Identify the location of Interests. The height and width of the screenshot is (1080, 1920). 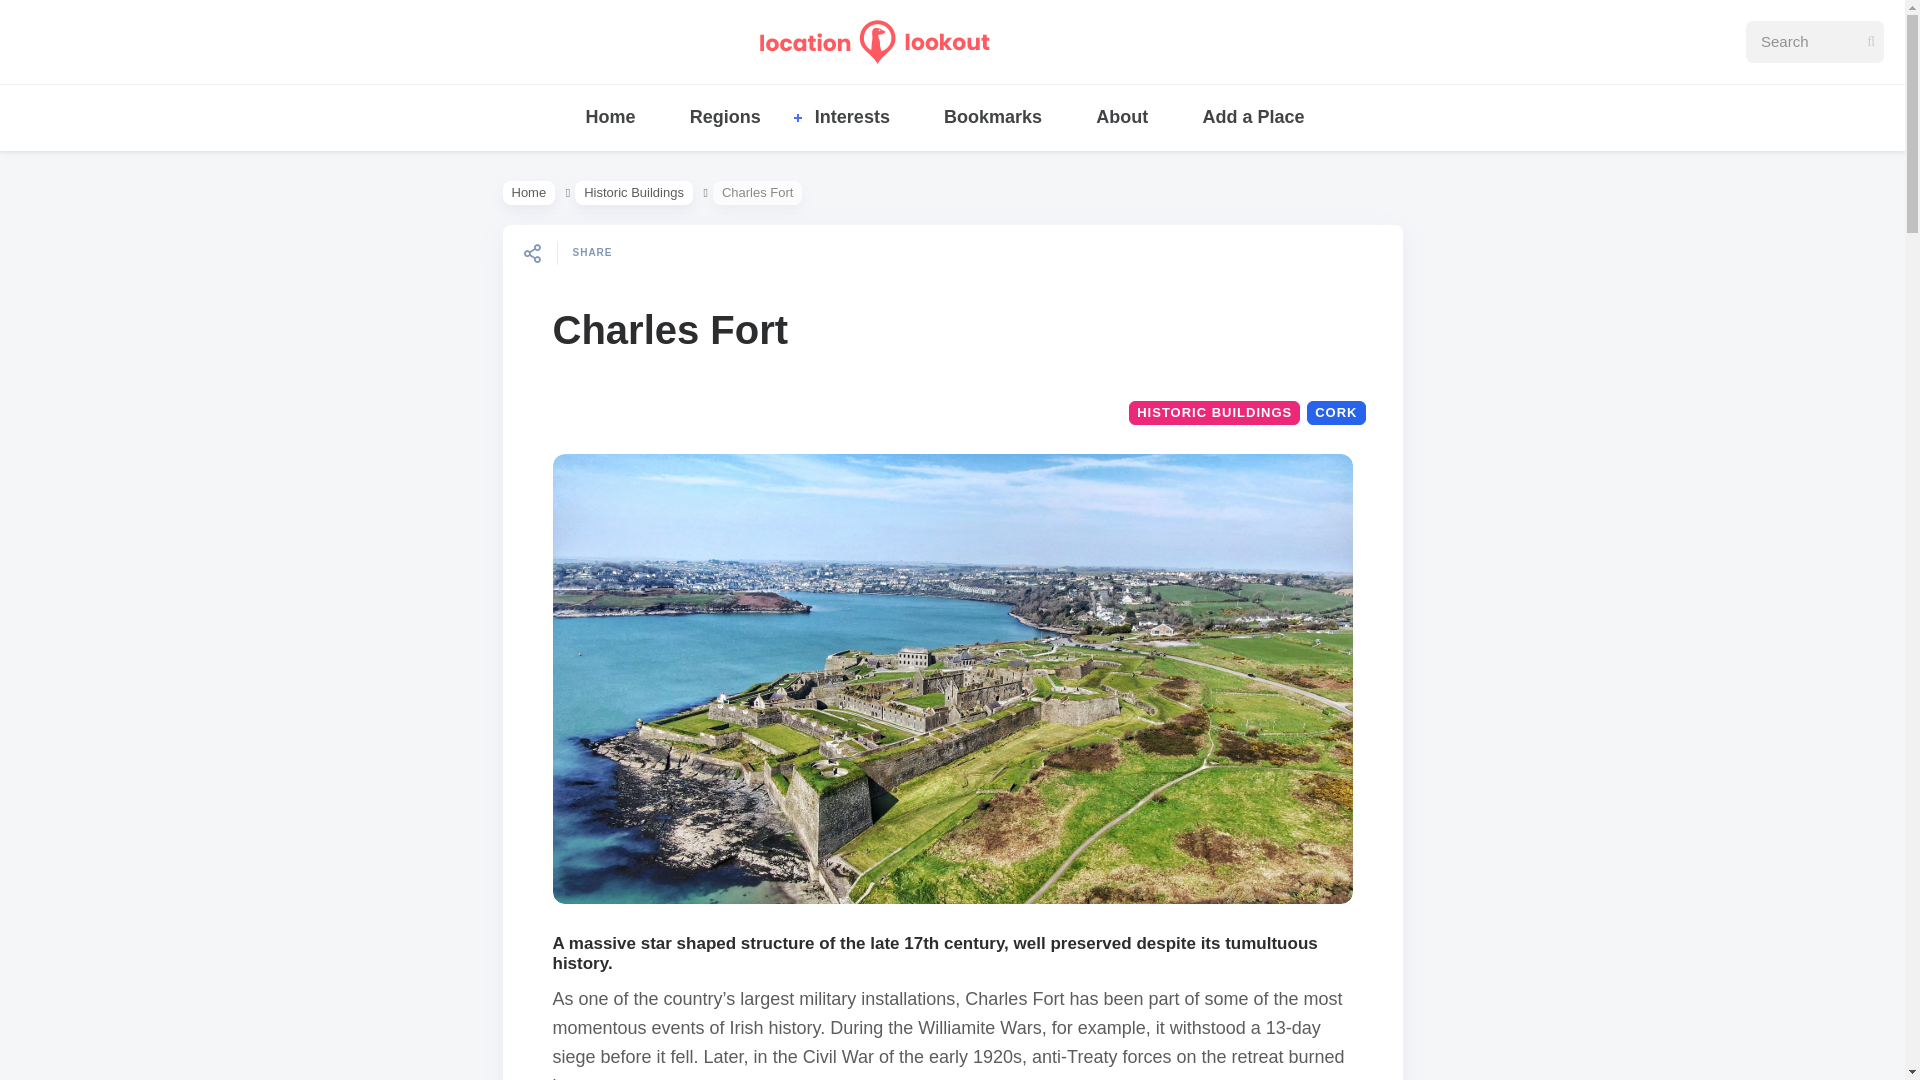
(852, 118).